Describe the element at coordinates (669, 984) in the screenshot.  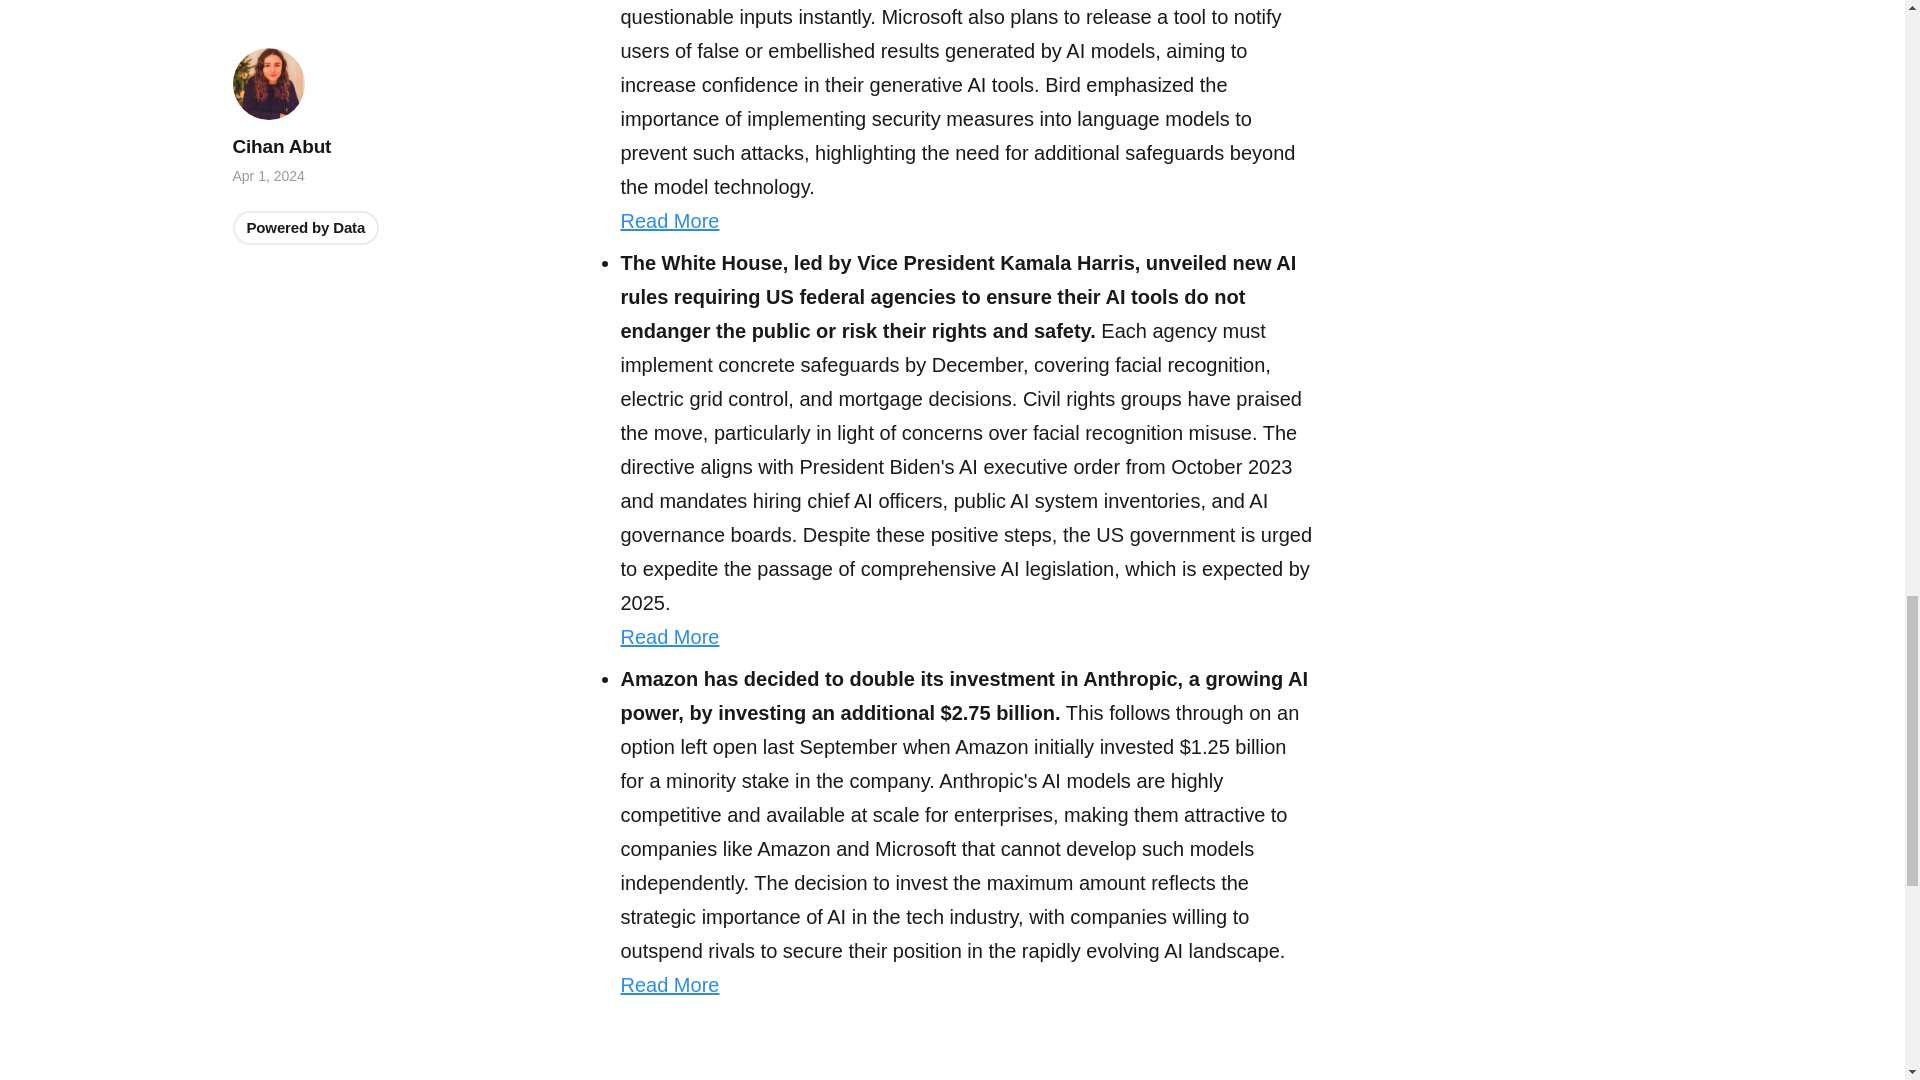
I see `Read More` at that location.